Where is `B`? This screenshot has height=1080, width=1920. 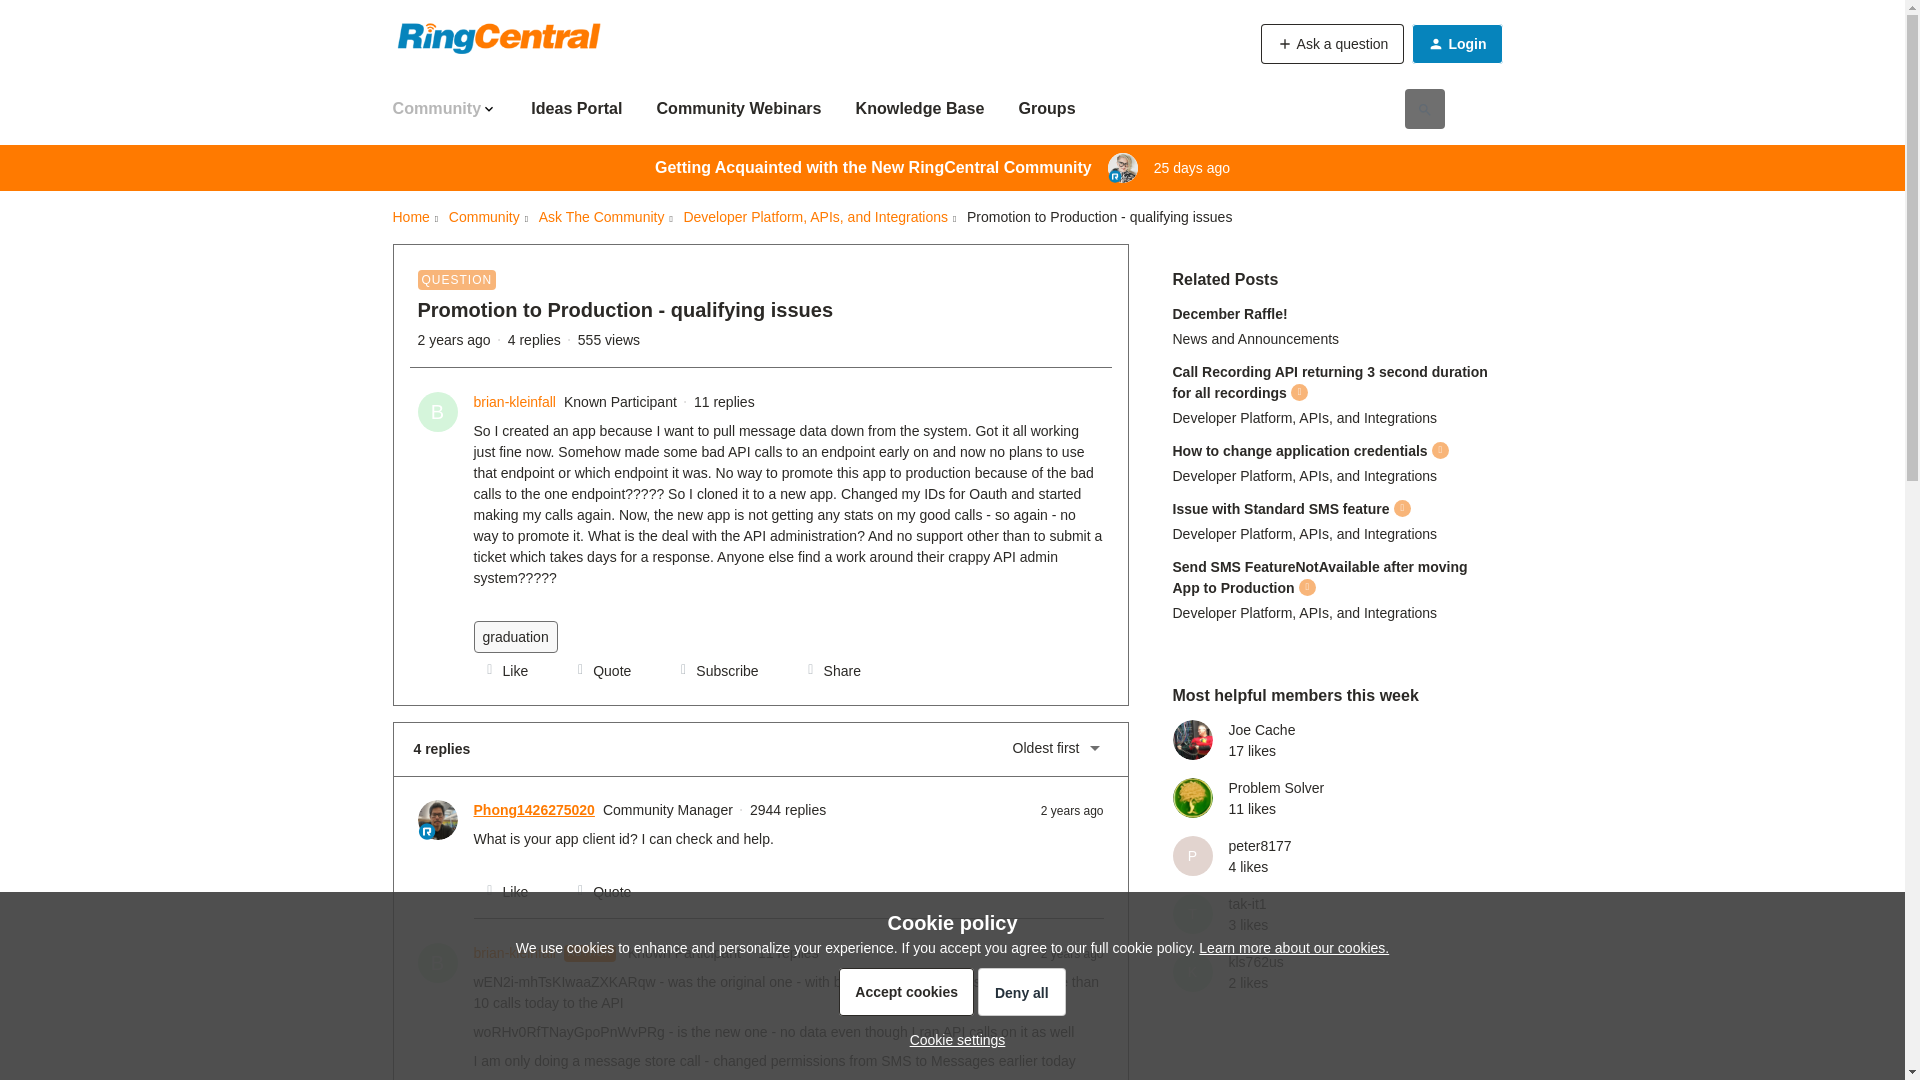
B is located at coordinates (438, 412).